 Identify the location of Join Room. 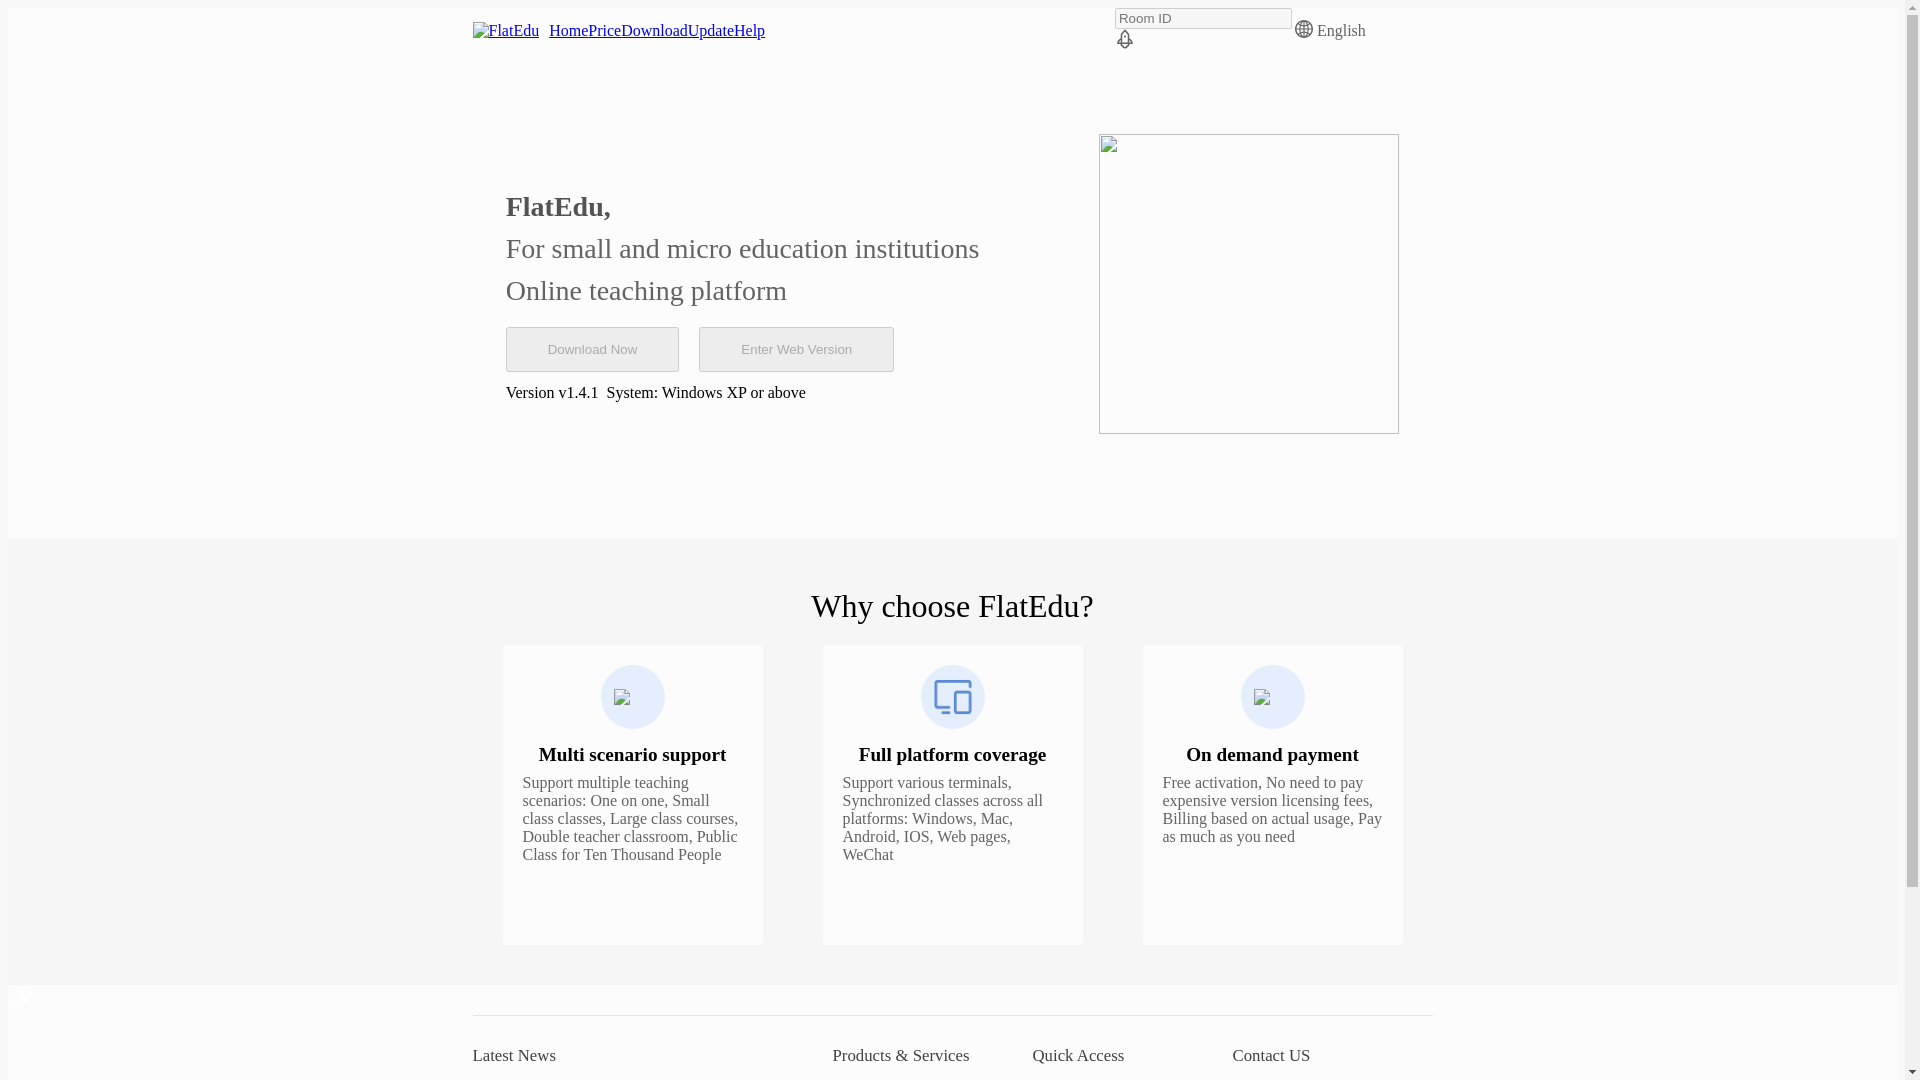
(1124, 42).